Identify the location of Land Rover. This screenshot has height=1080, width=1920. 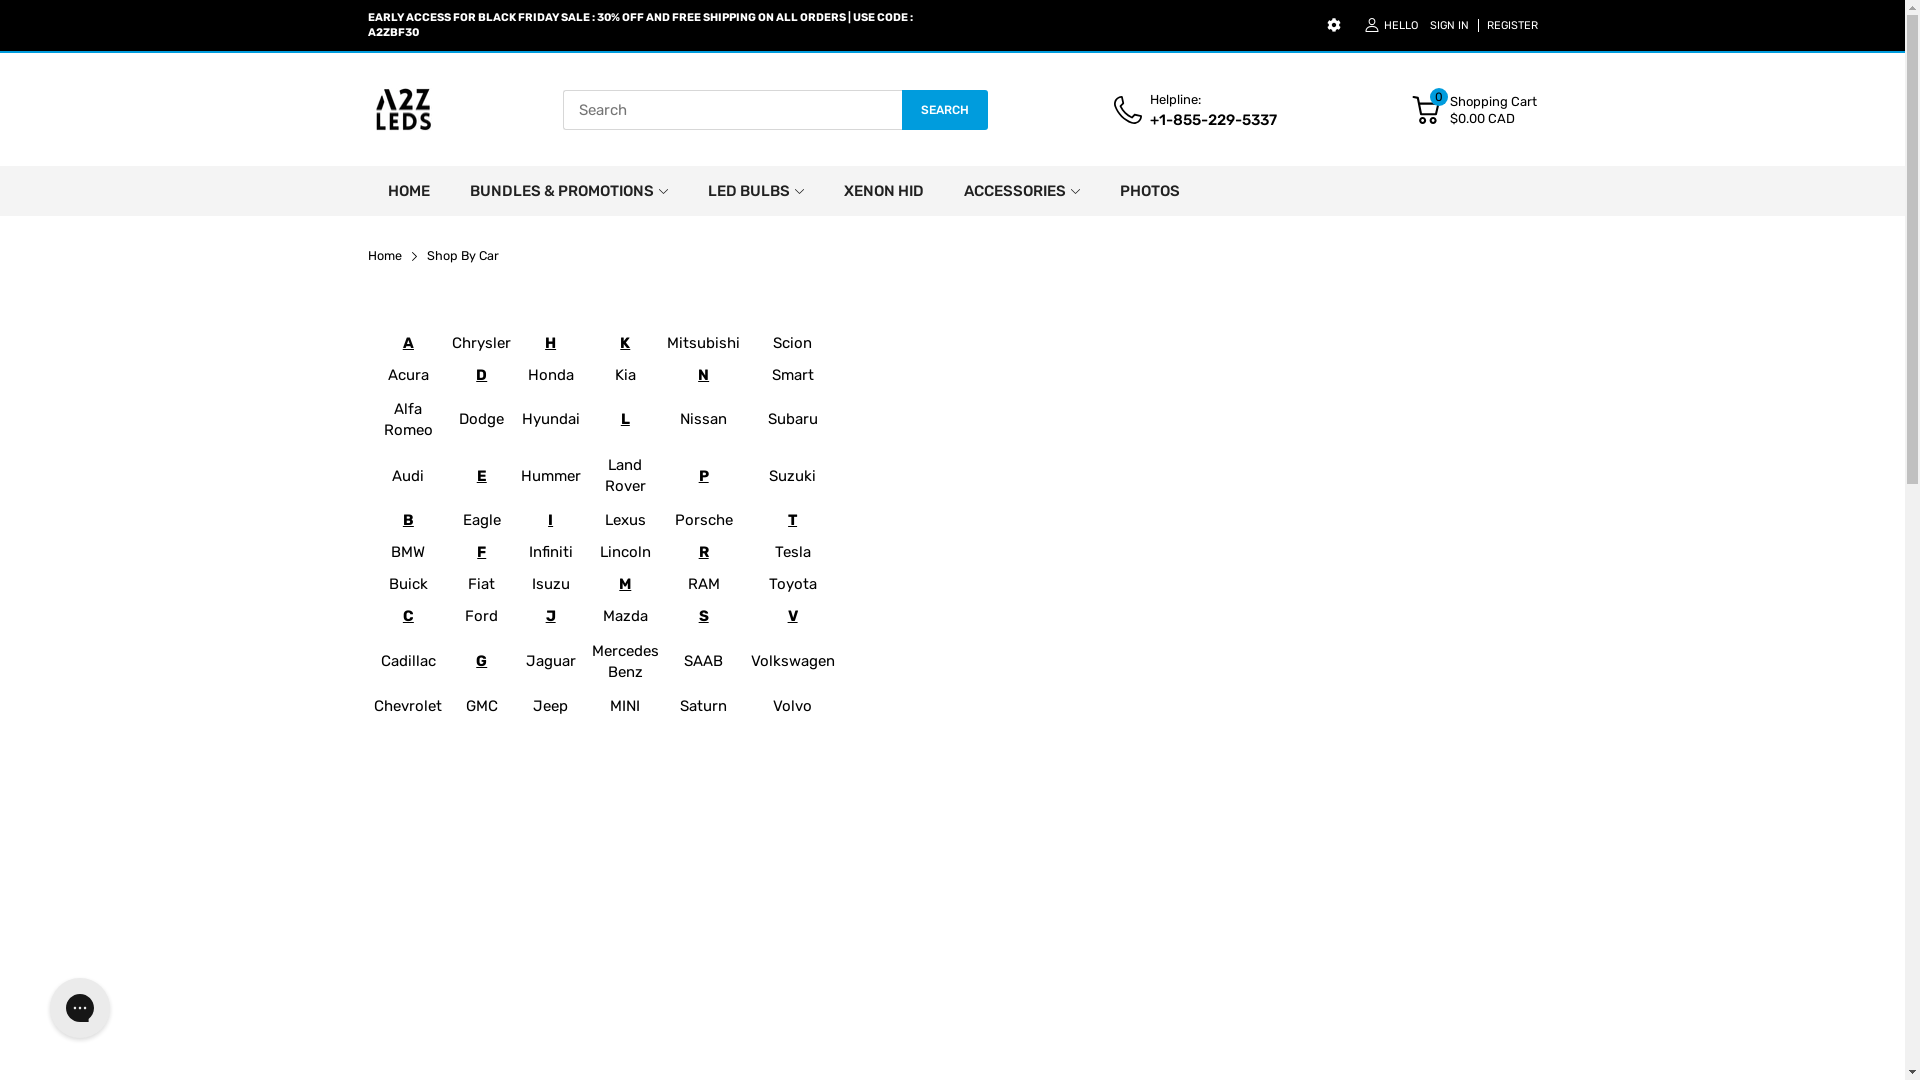
(626, 476).